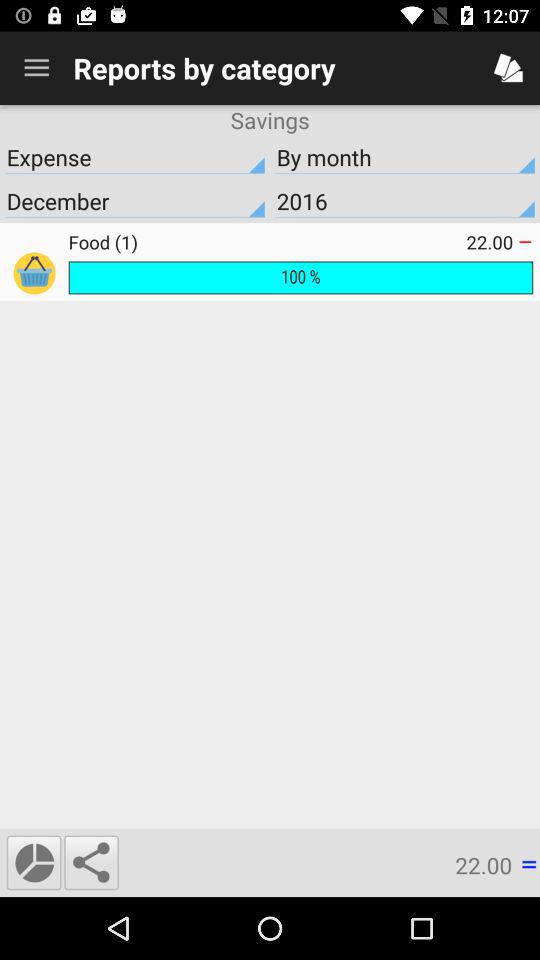 This screenshot has width=540, height=960. Describe the element at coordinates (300, 278) in the screenshot. I see `select the icon below food (1)` at that location.